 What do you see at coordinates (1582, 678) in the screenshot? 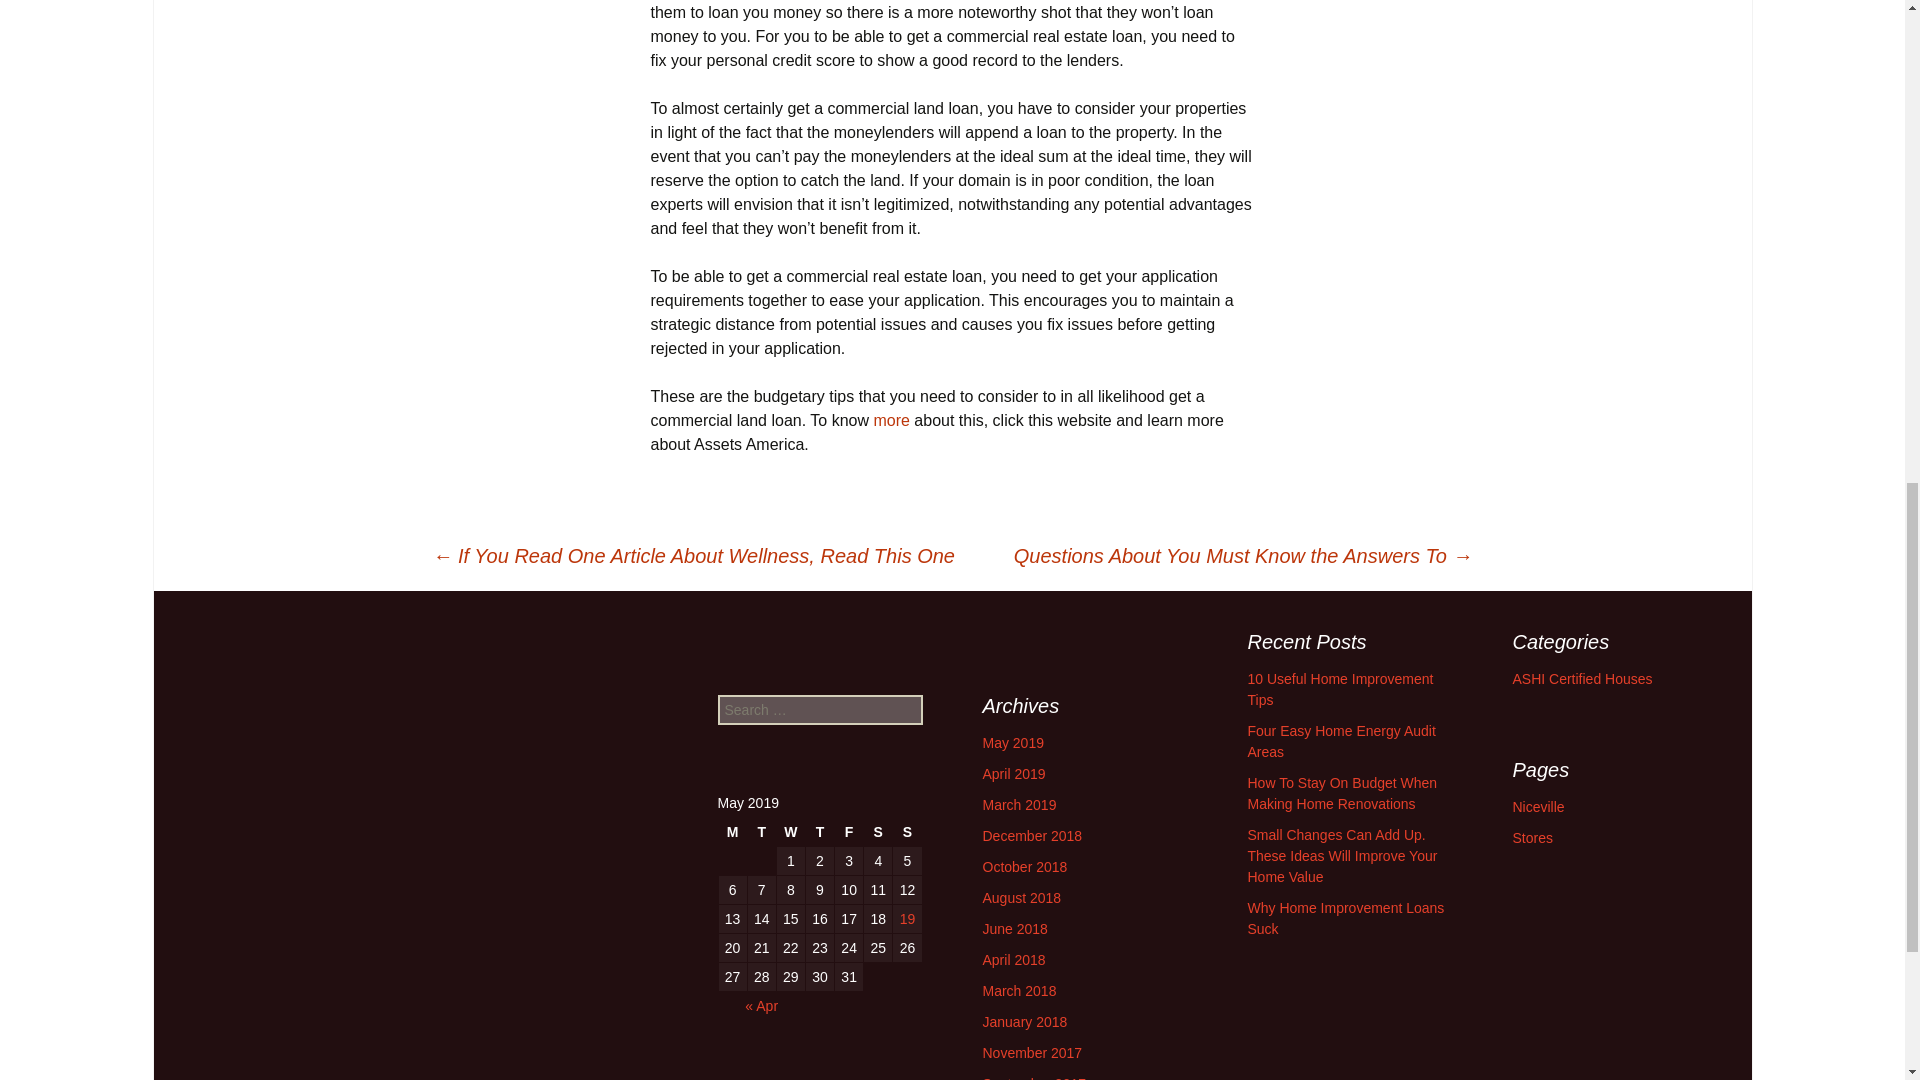
I see `ASHI Certified Houses` at bounding box center [1582, 678].